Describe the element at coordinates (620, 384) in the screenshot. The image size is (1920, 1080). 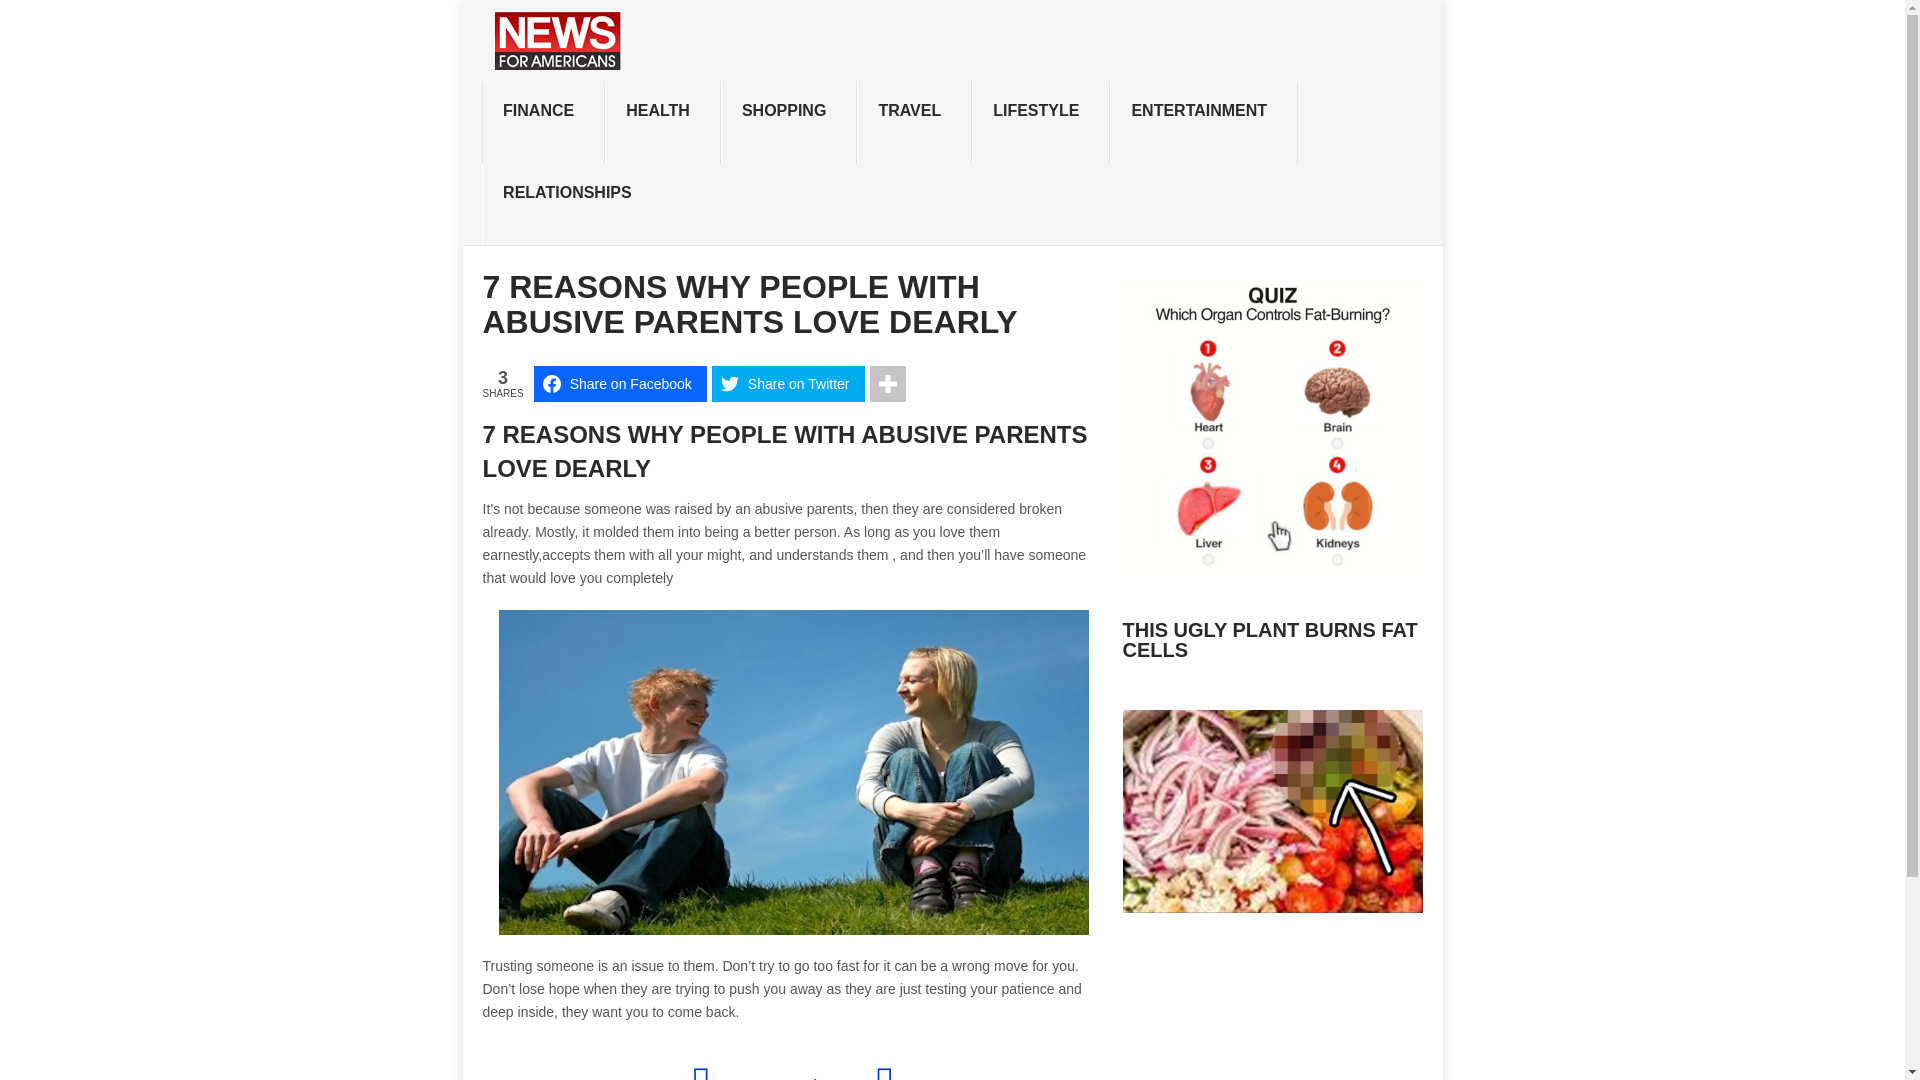
I see `Share on Share on Facebook` at that location.